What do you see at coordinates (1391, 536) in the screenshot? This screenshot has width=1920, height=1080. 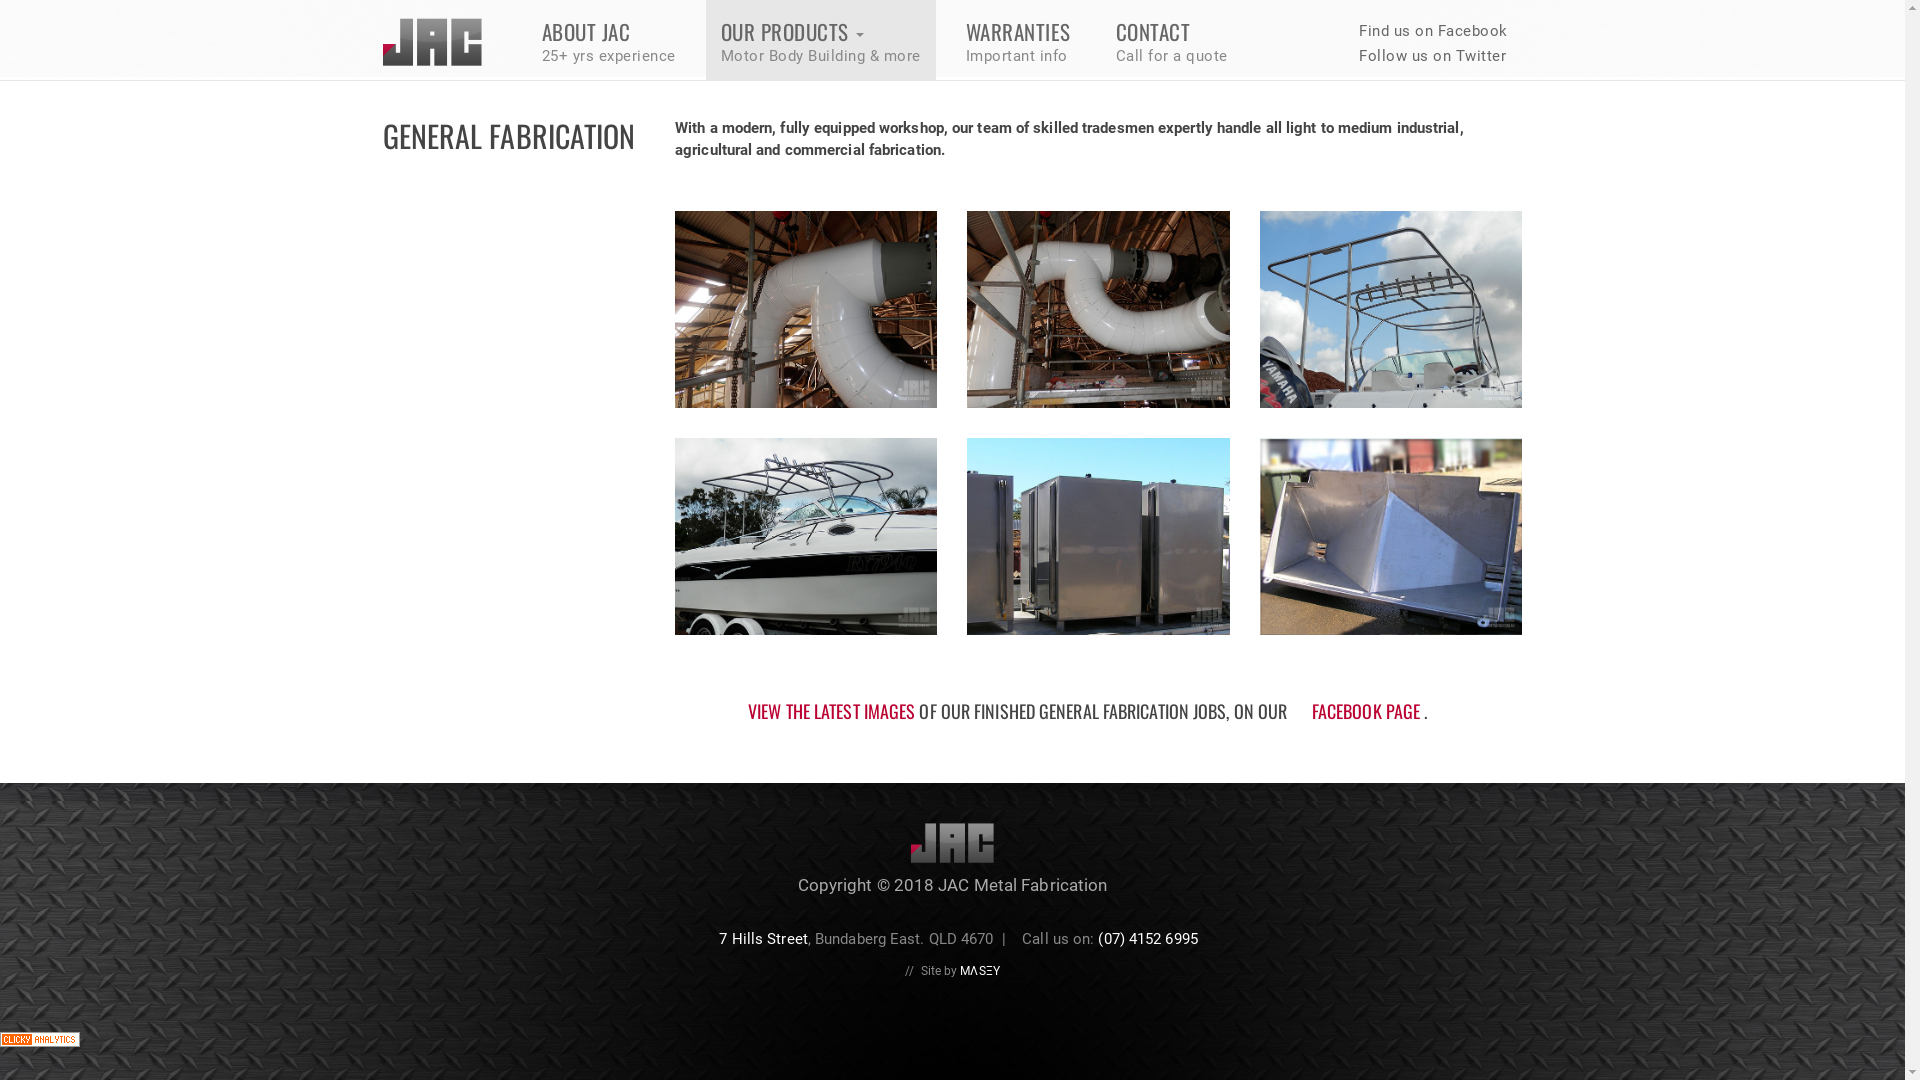 I see `JAC Agricultural Double Funnel` at bounding box center [1391, 536].